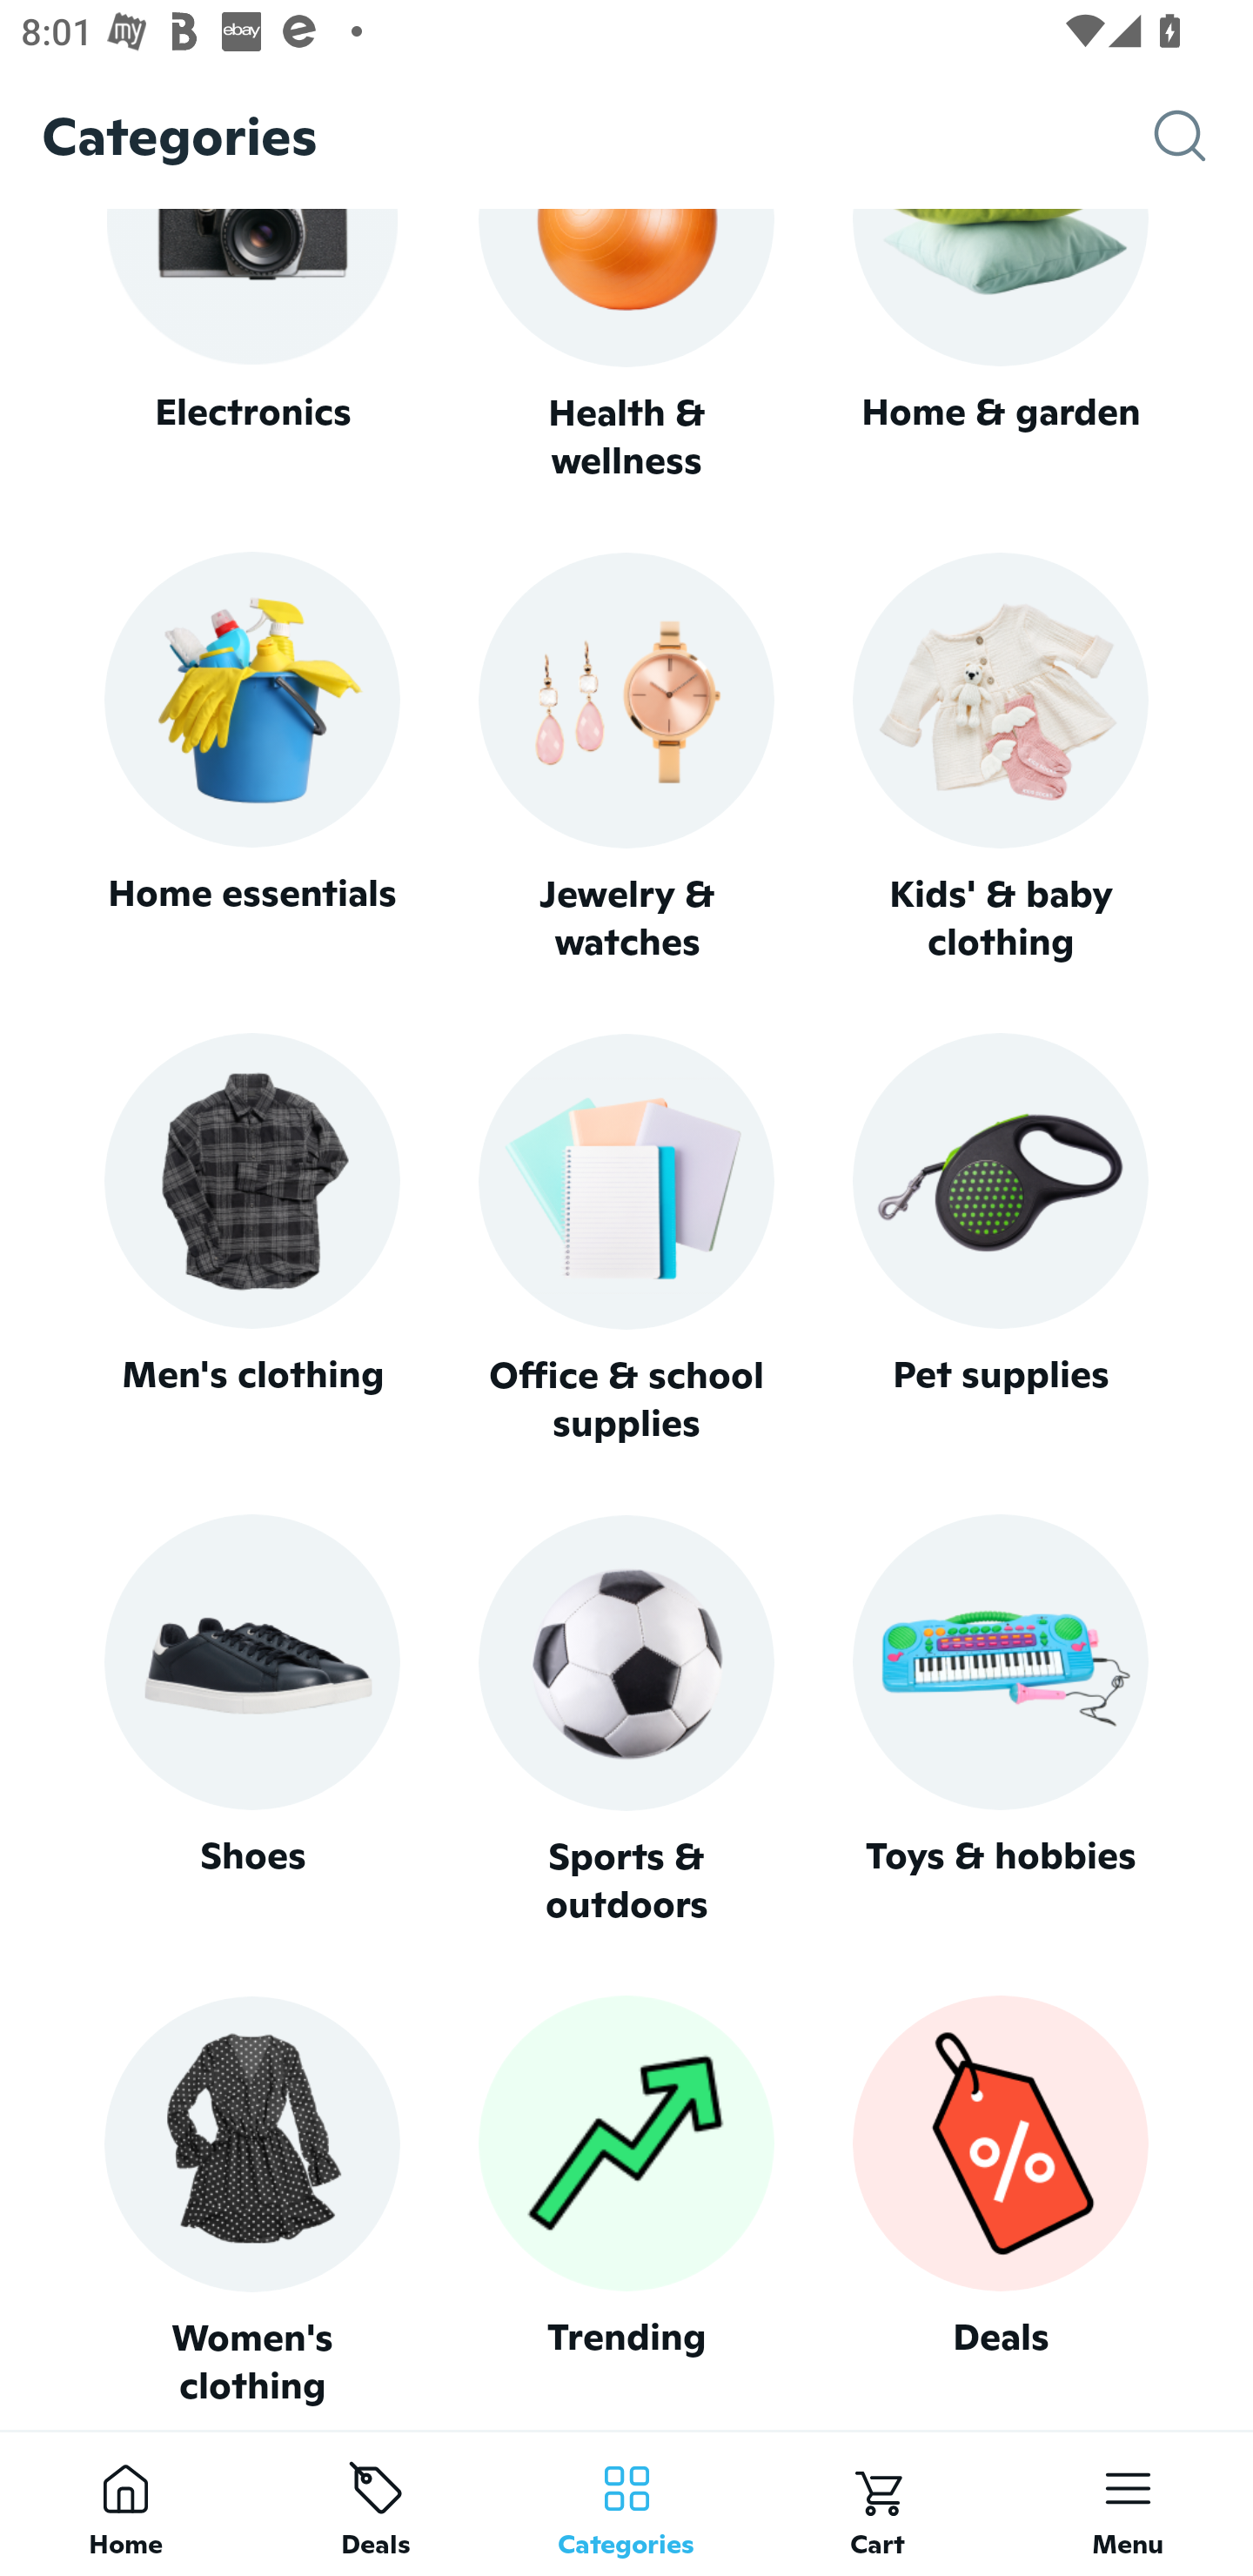 The width and height of the screenshot is (1253, 2576). What do you see at coordinates (626, 2503) in the screenshot?
I see `Categories` at bounding box center [626, 2503].